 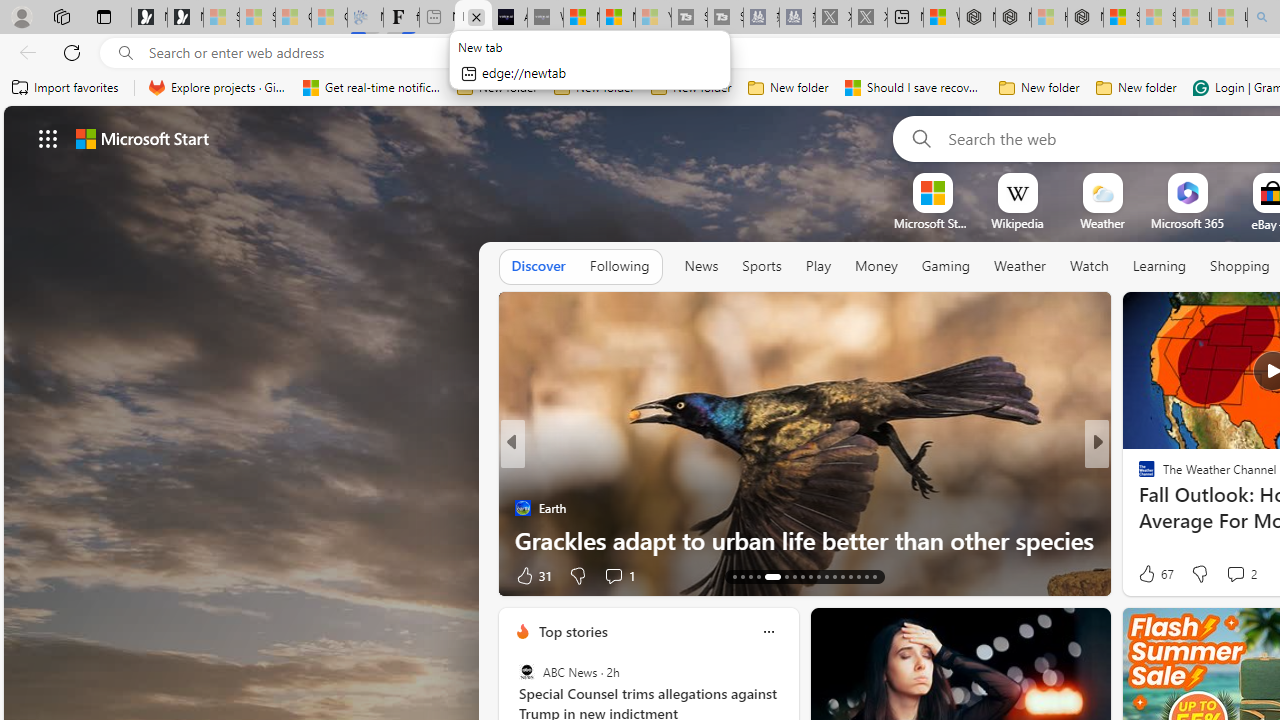 What do you see at coordinates (918, 138) in the screenshot?
I see `Search` at bounding box center [918, 138].